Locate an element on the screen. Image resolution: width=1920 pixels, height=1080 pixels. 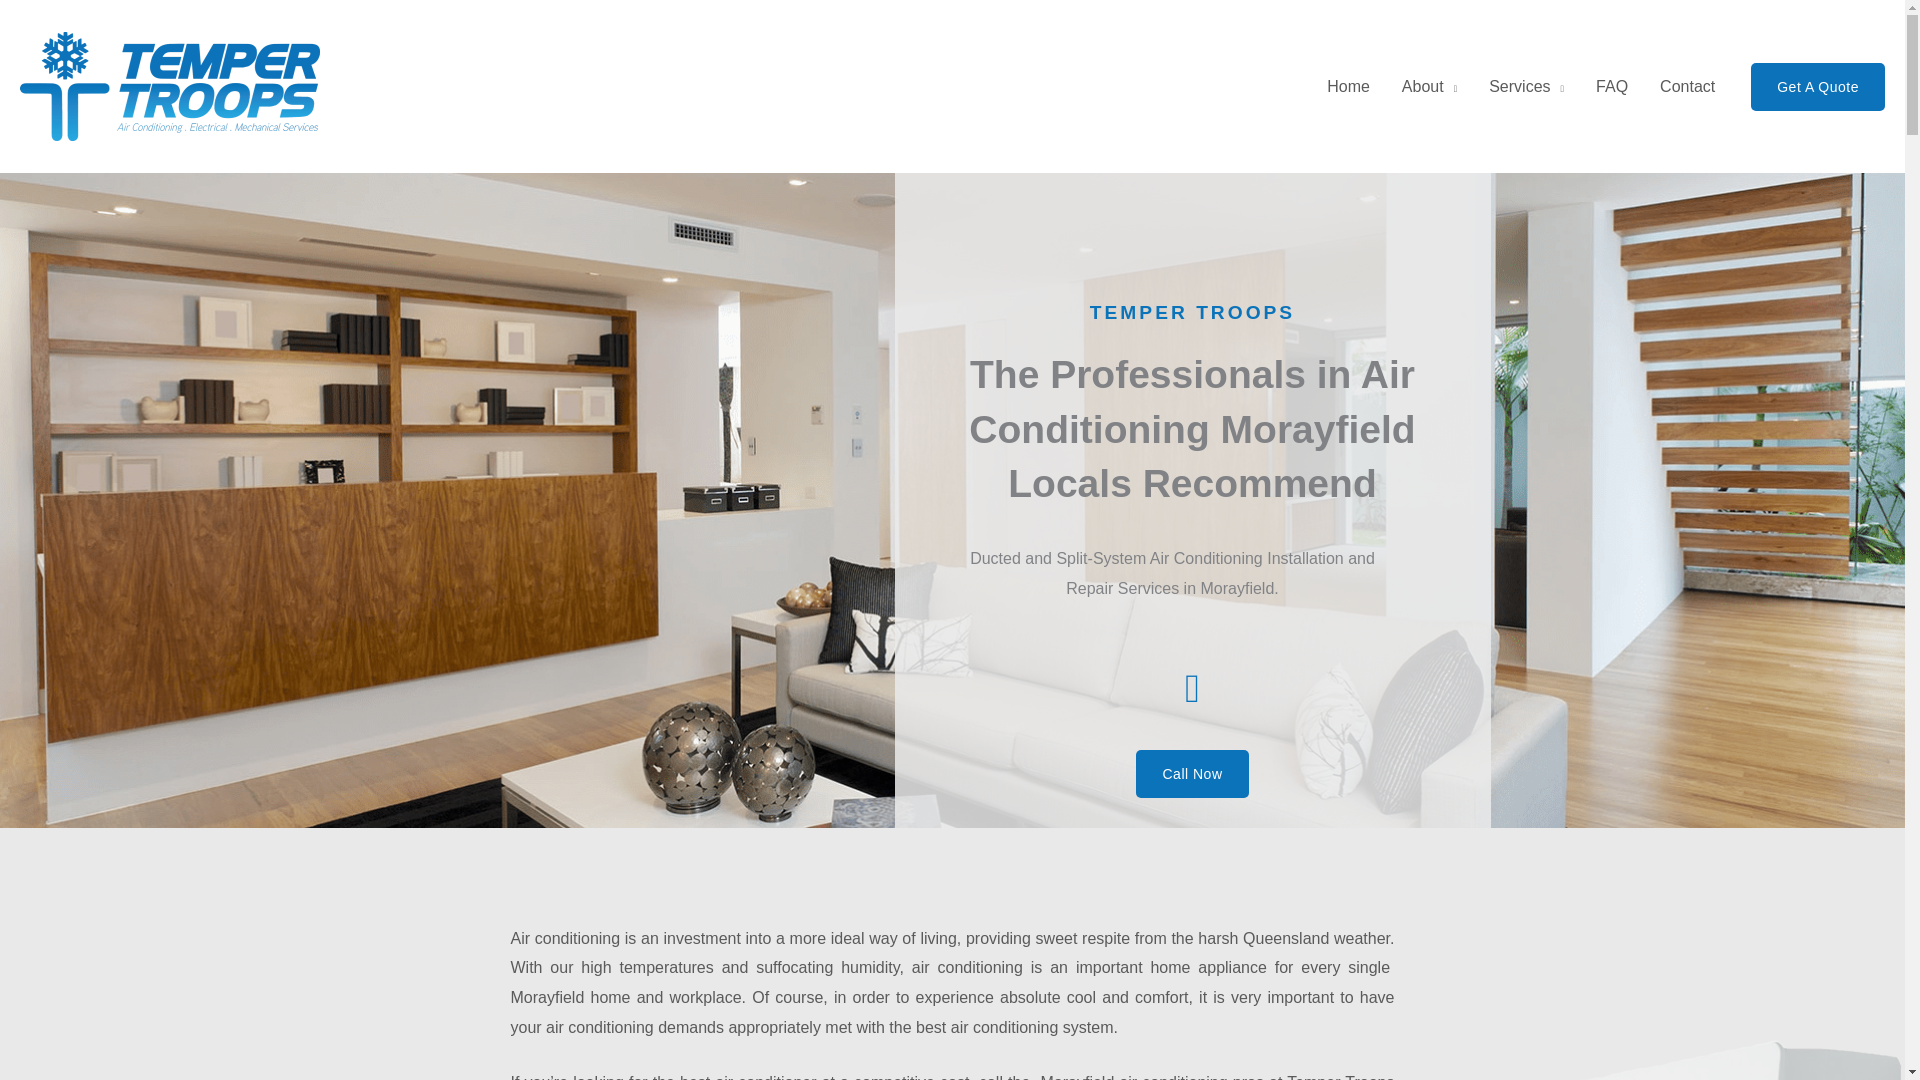
FAQ is located at coordinates (1612, 86).